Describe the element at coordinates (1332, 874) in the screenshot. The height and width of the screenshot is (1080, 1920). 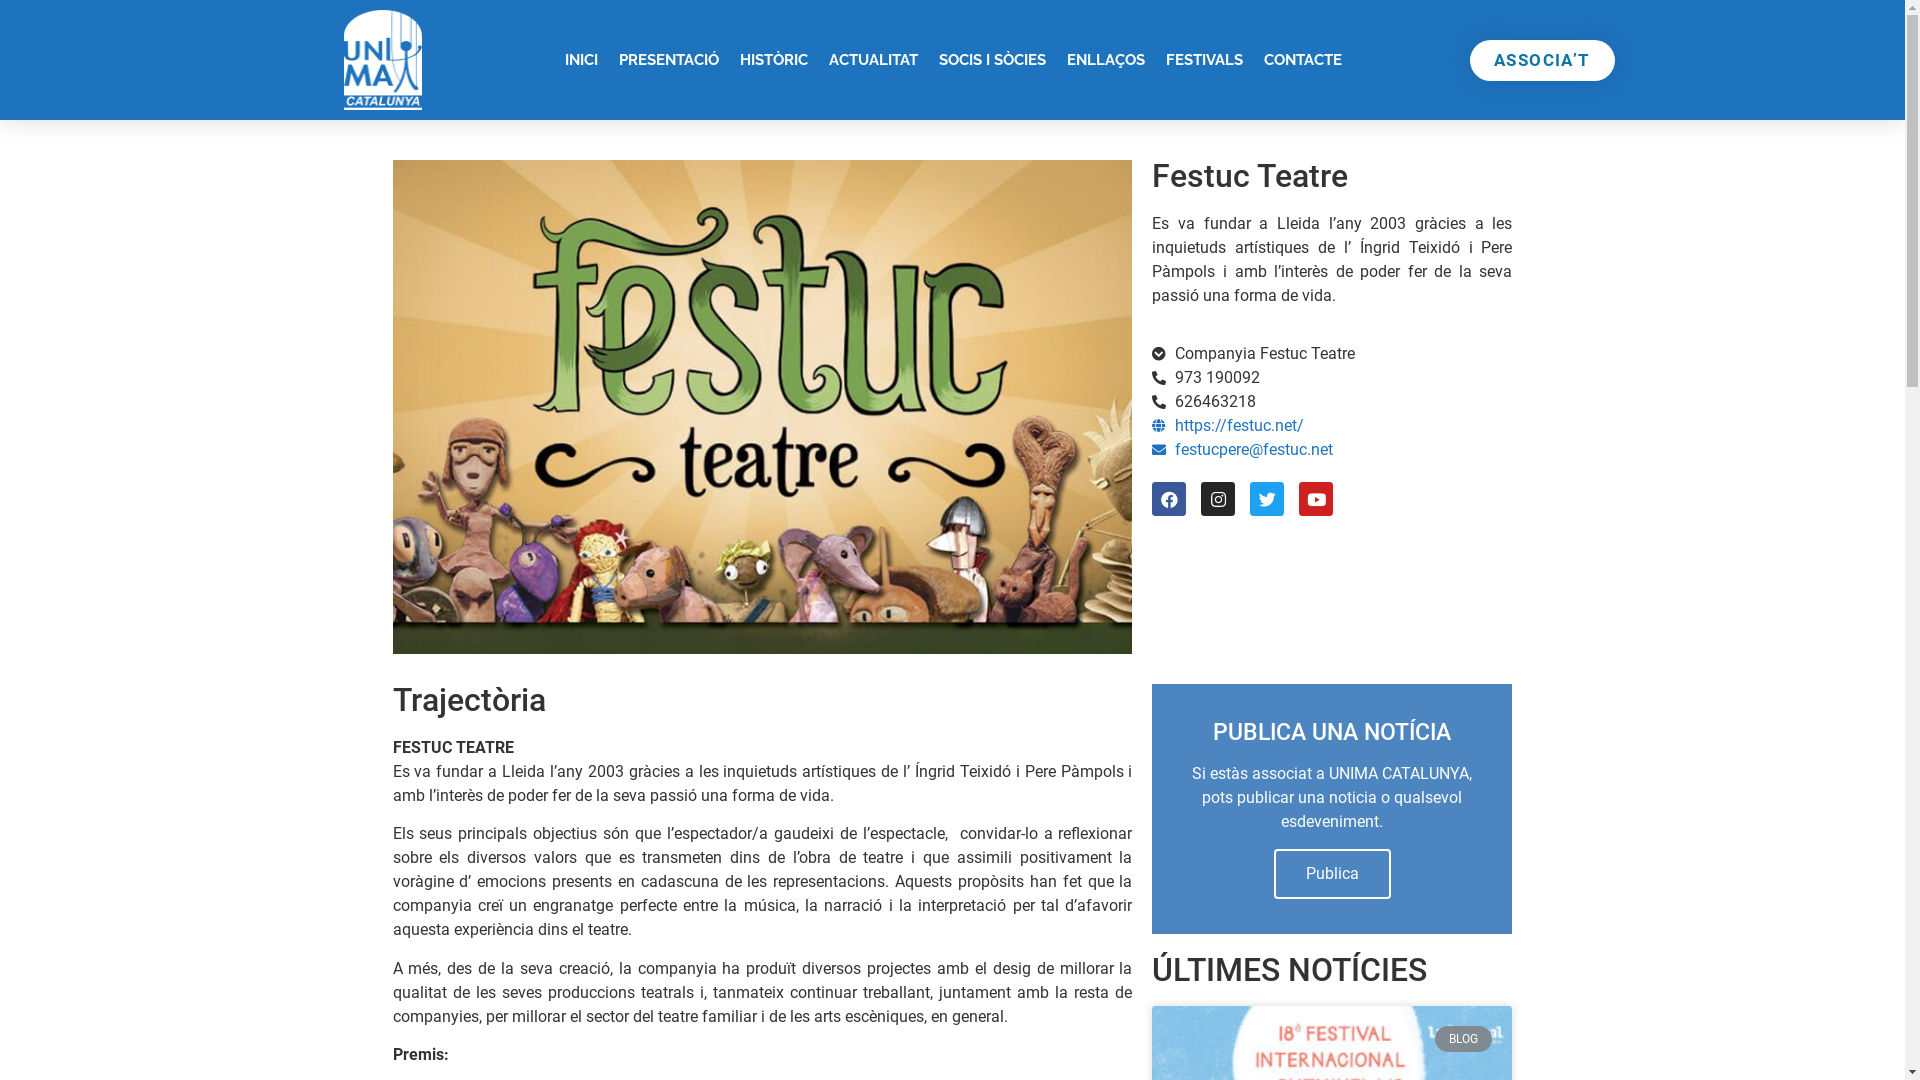
I see `Publica` at that location.